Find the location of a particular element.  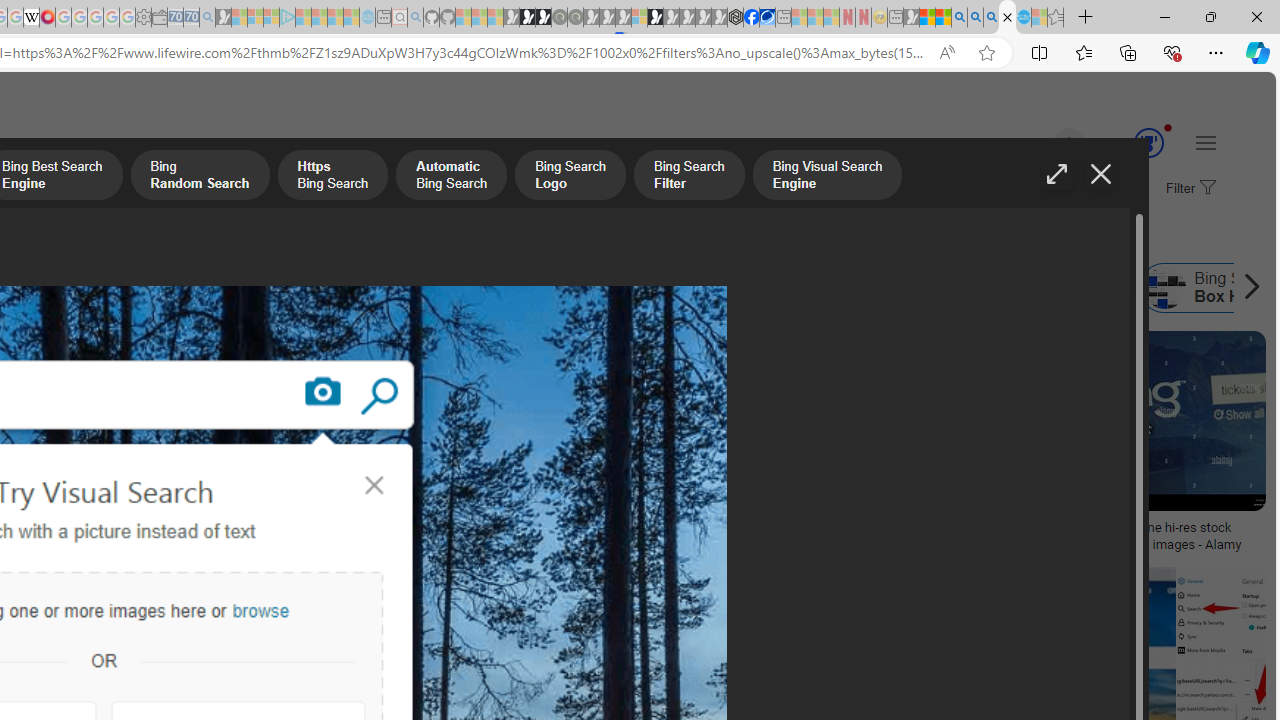

Related ProductsT-ShirtsHoodiesMugs is located at coordinates (136, 444).